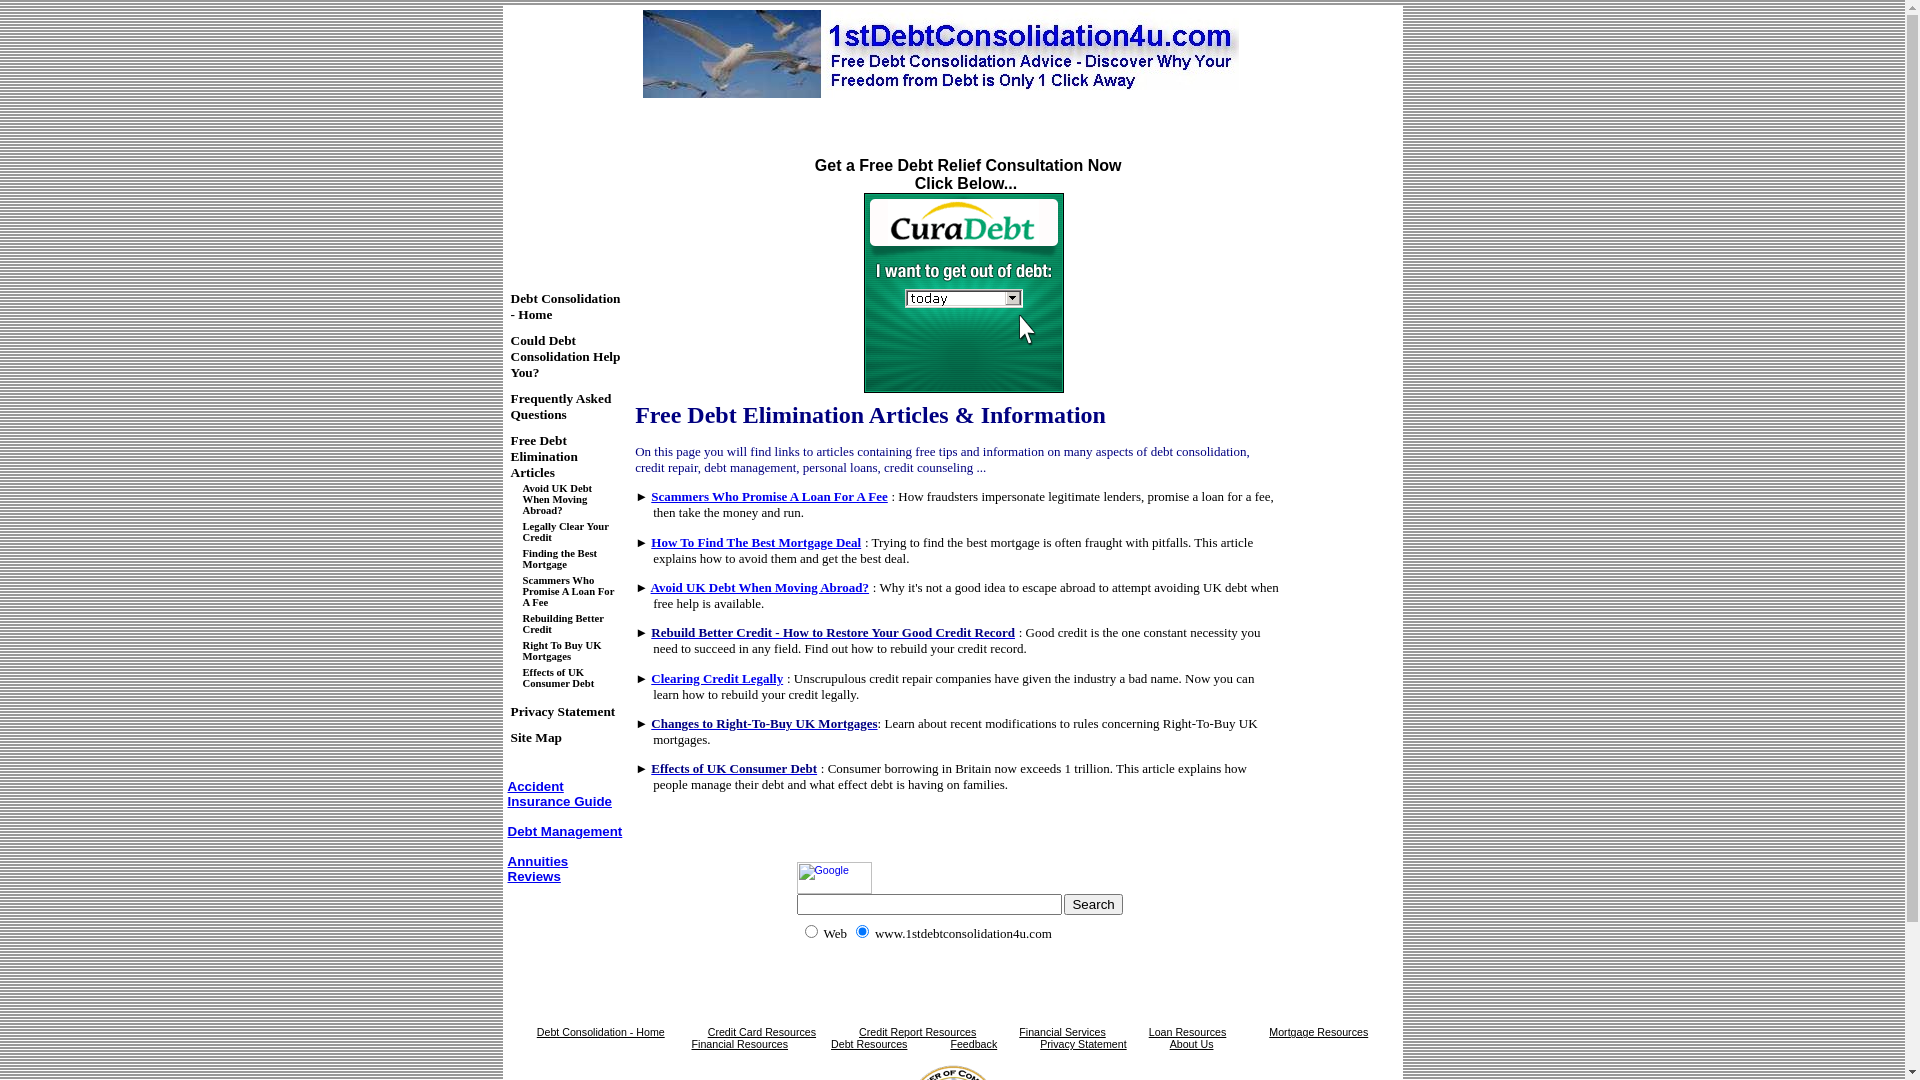  What do you see at coordinates (918, 1032) in the screenshot?
I see `Credit Report Resources` at bounding box center [918, 1032].